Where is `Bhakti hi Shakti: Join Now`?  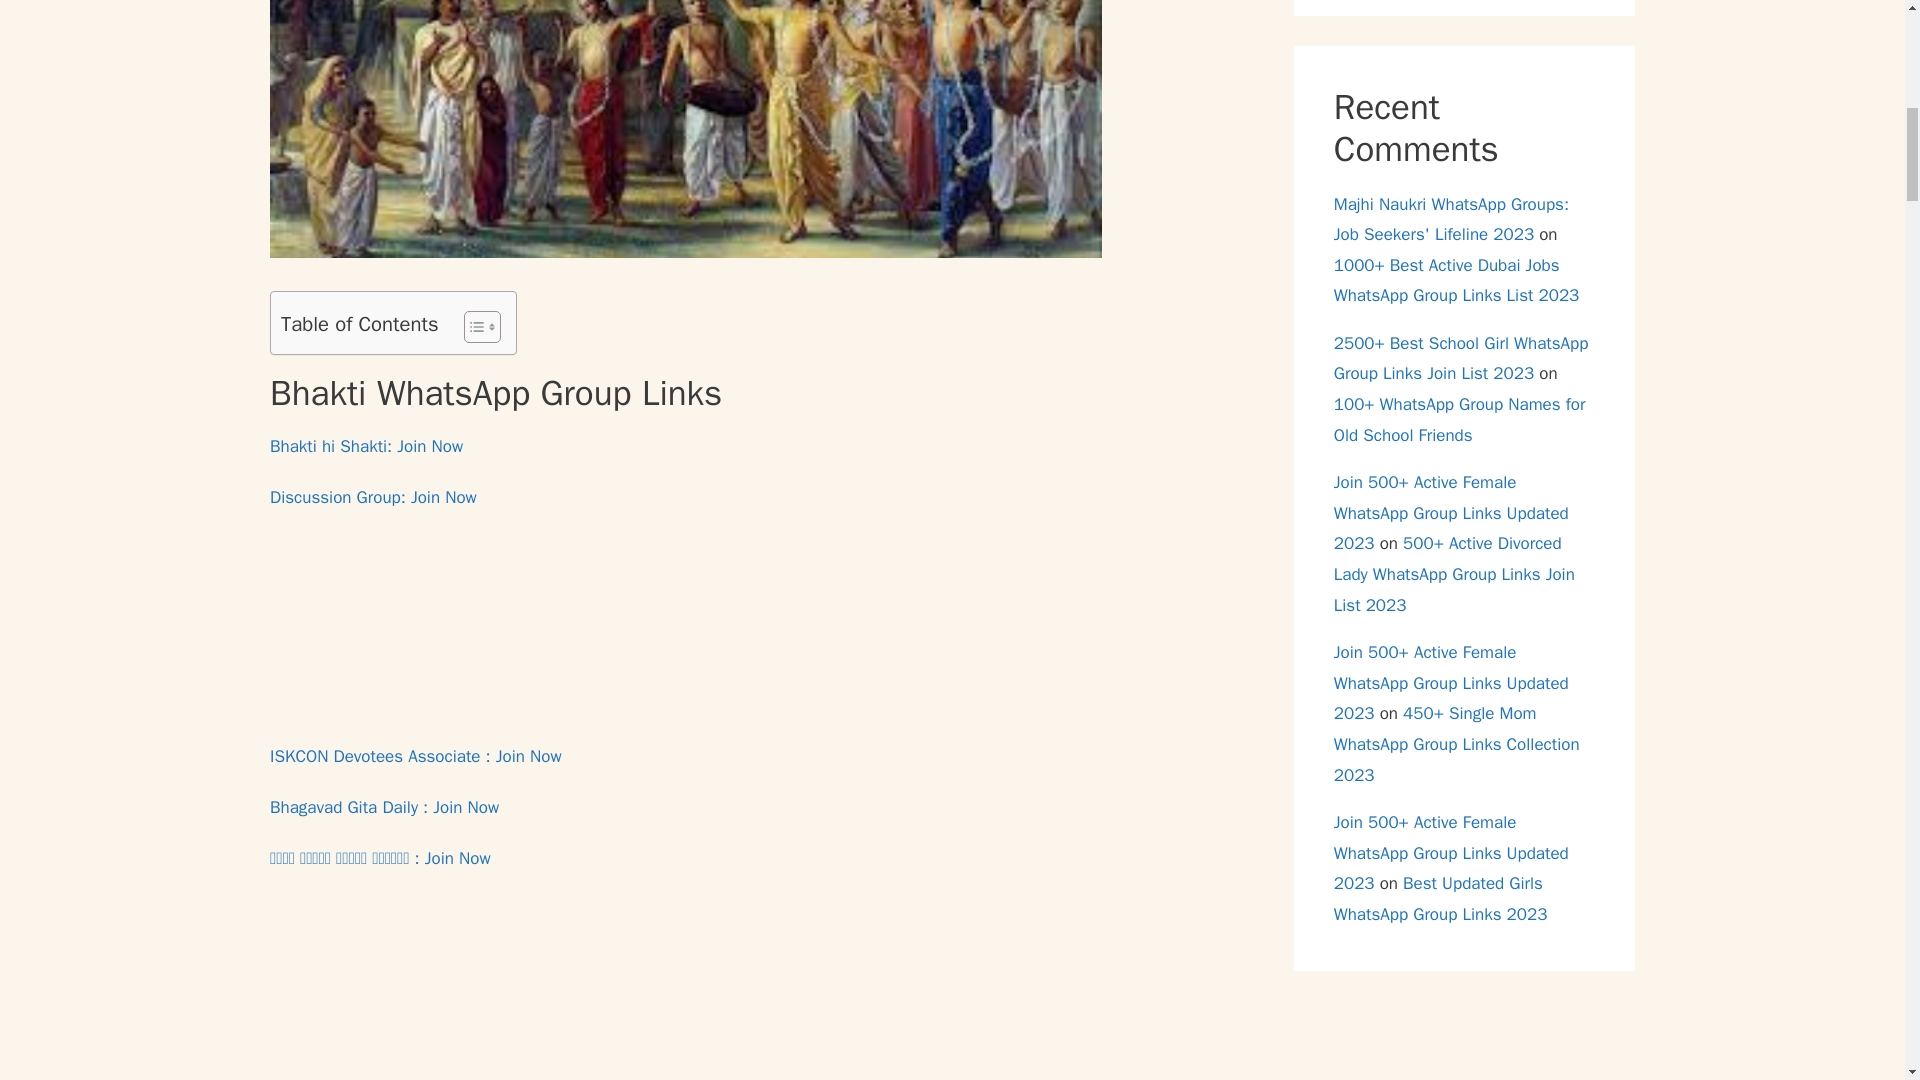
Bhakti hi Shakti: Join Now is located at coordinates (366, 446).